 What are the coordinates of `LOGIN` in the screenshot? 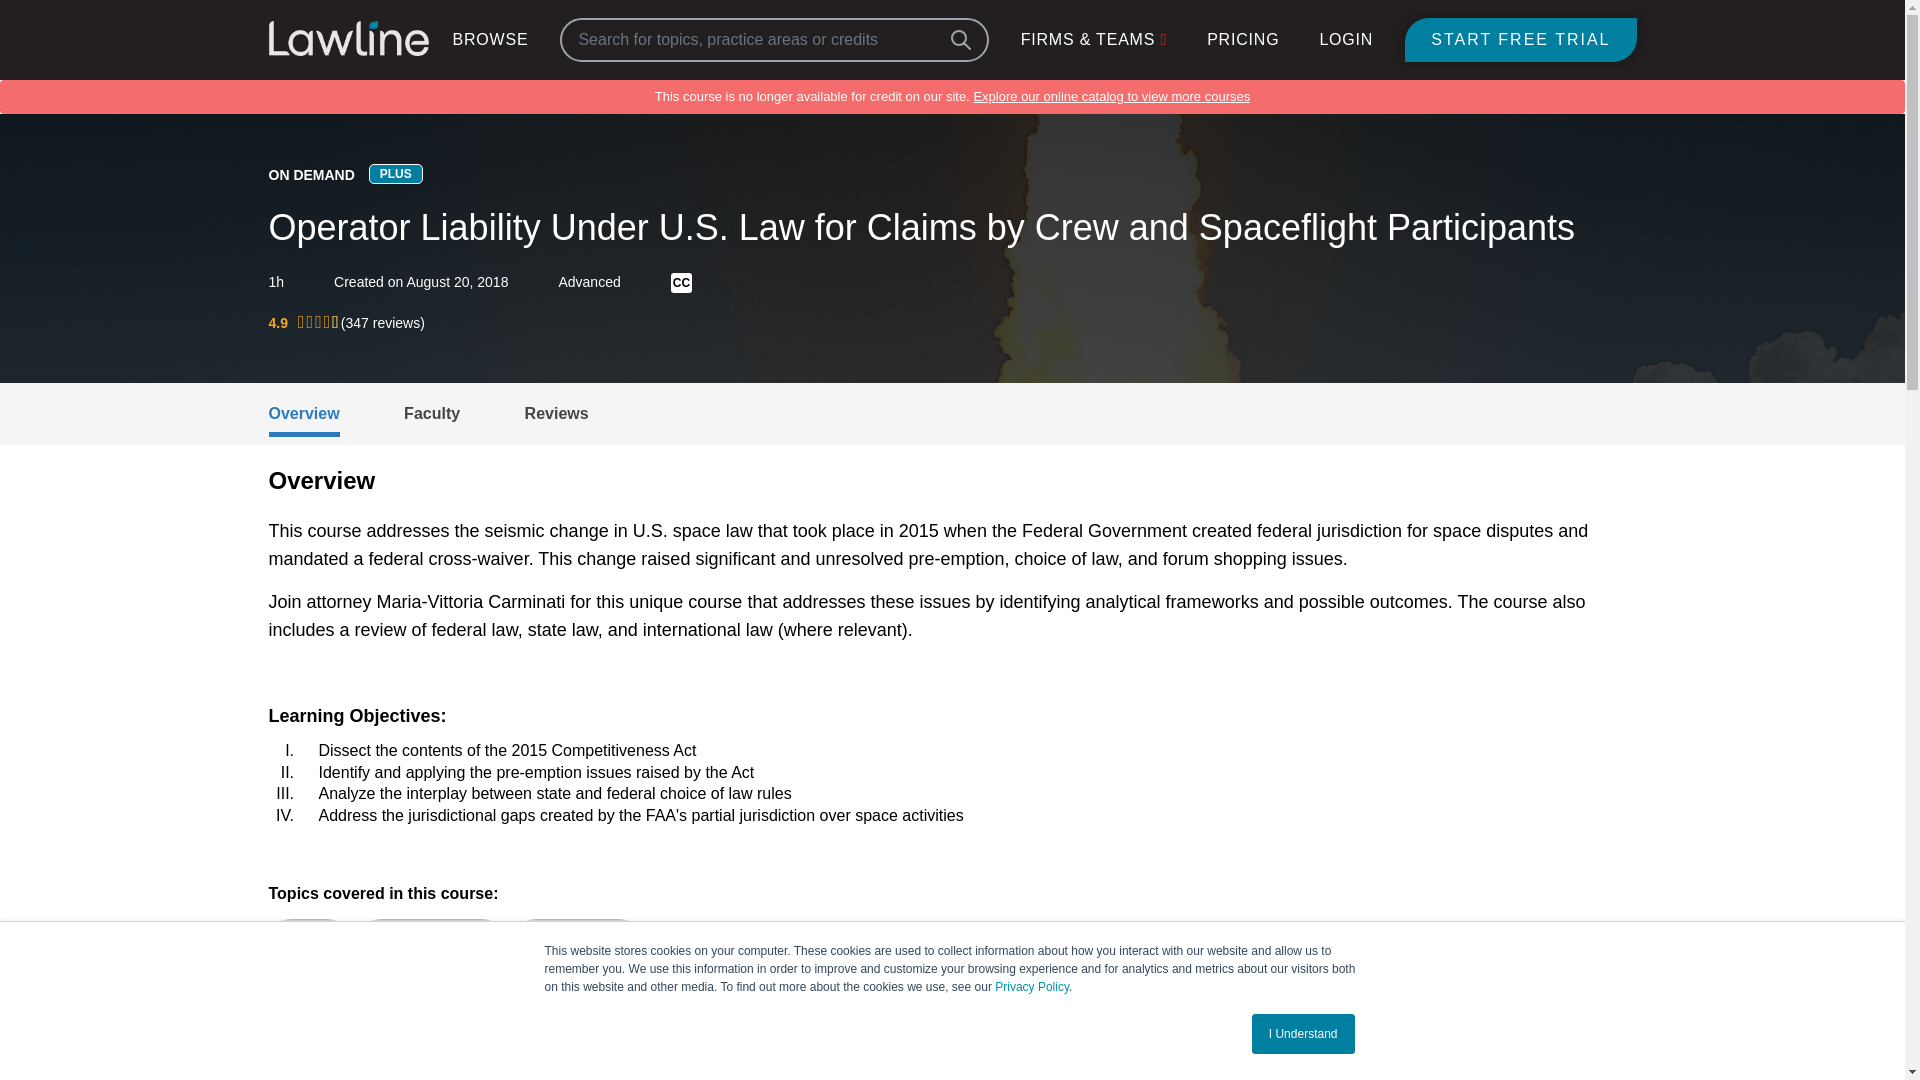 It's located at (1346, 40).